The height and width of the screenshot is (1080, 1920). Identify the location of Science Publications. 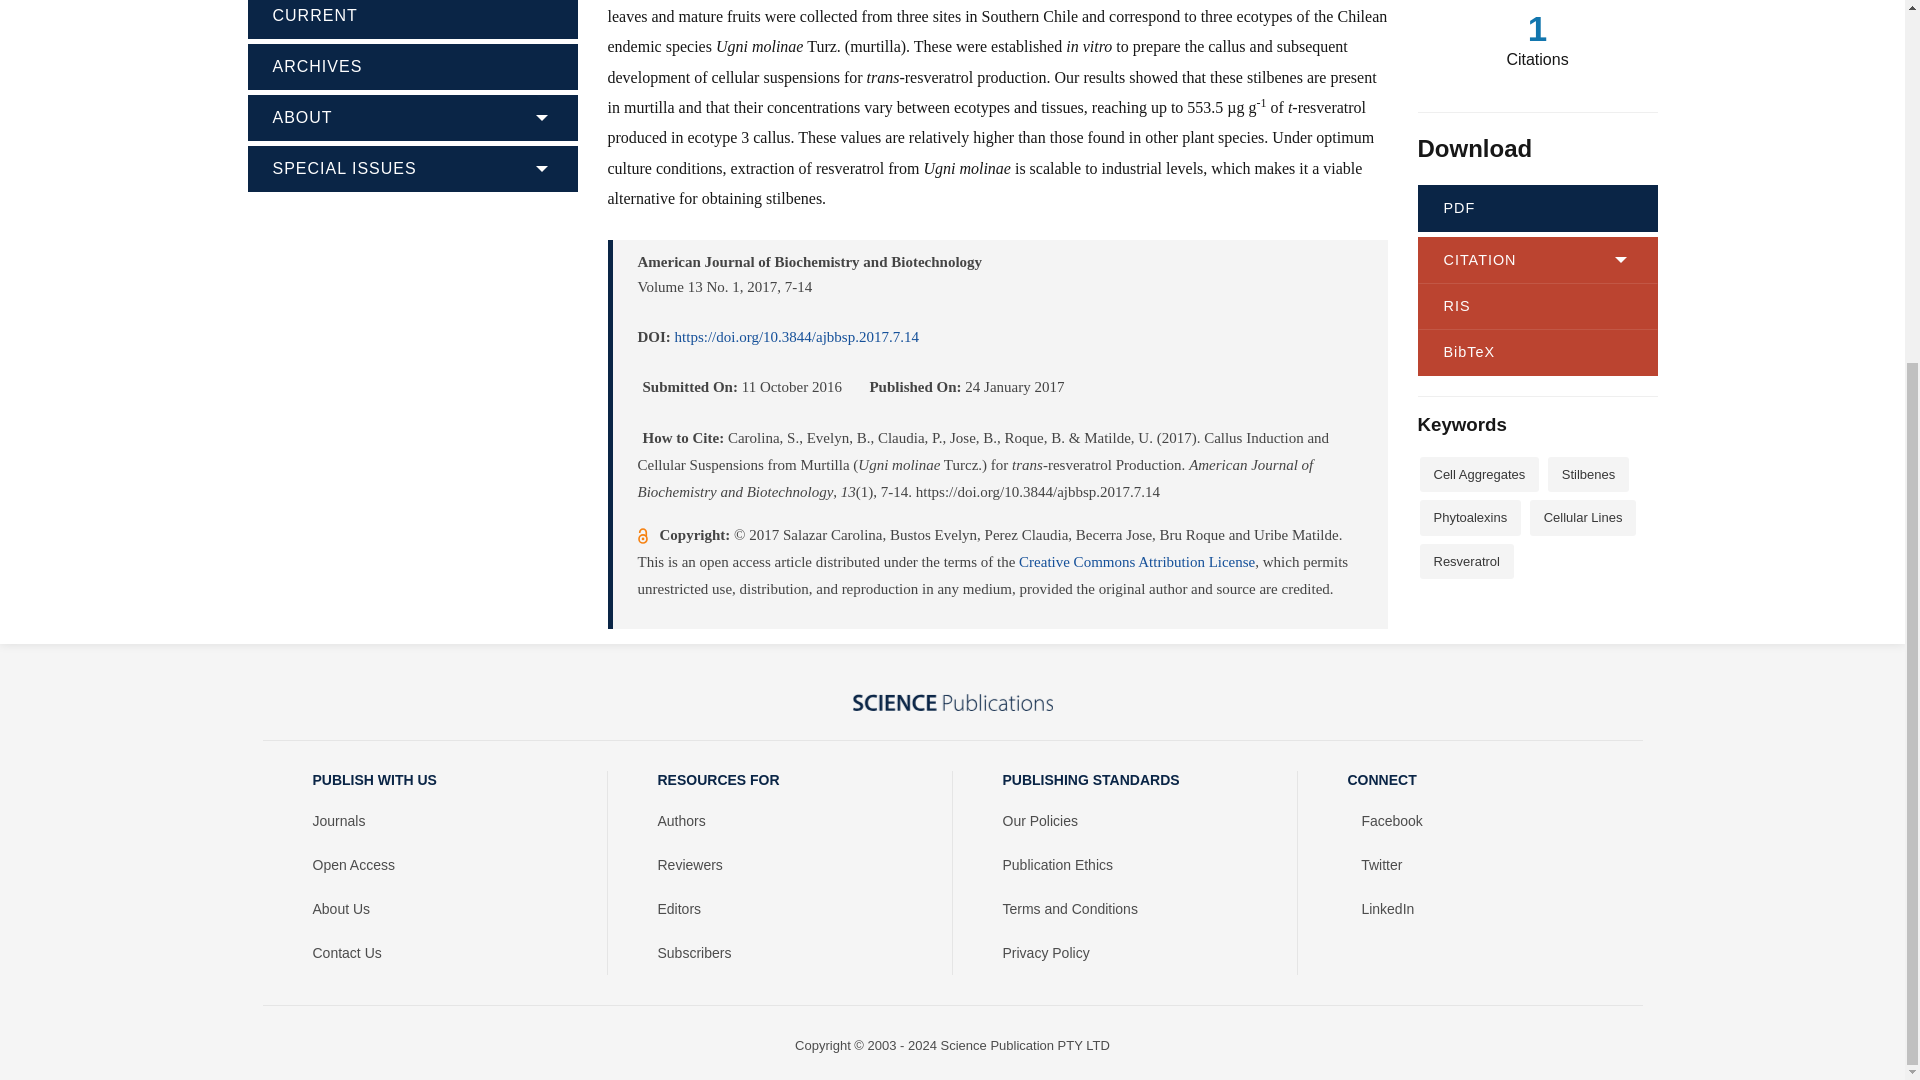
(952, 702).